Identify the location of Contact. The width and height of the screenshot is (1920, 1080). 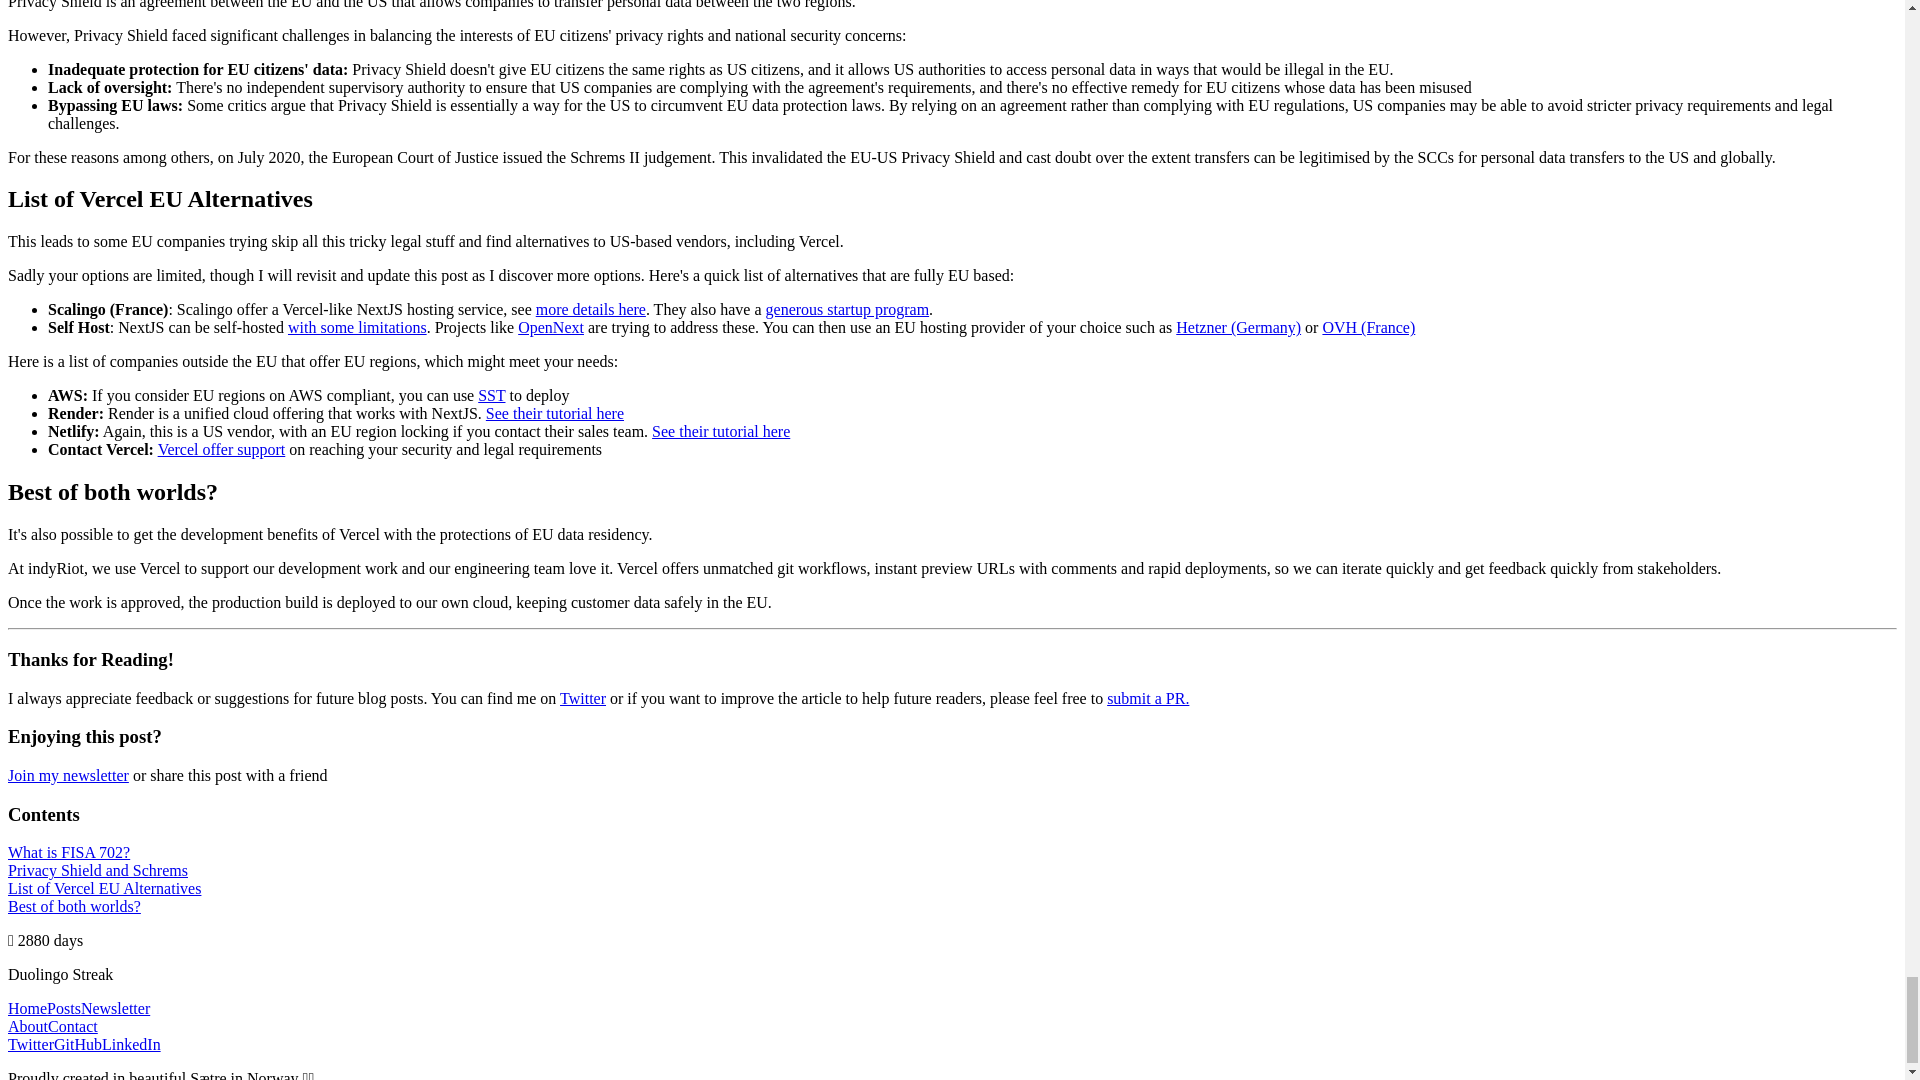
(72, 1026).